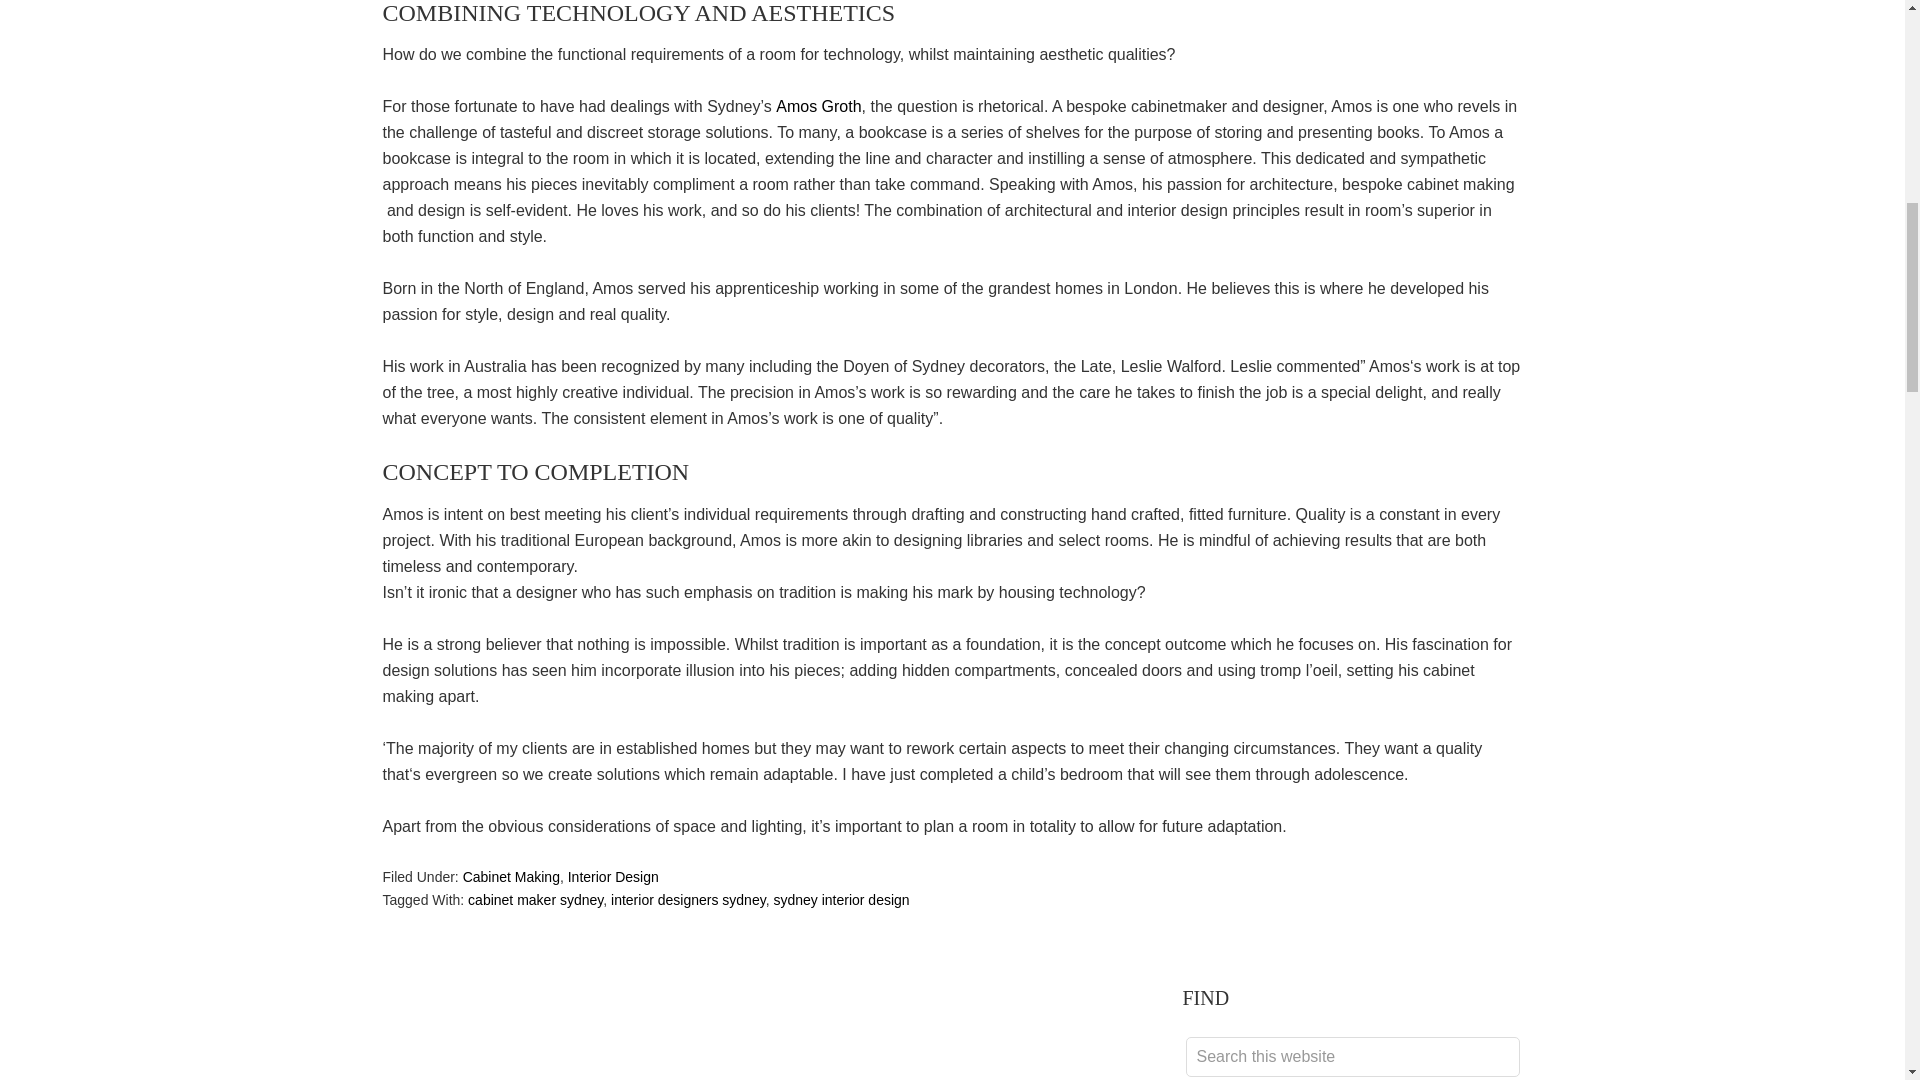 This screenshot has width=1920, height=1080. Describe the element at coordinates (840, 900) in the screenshot. I see `sydney interior design` at that location.